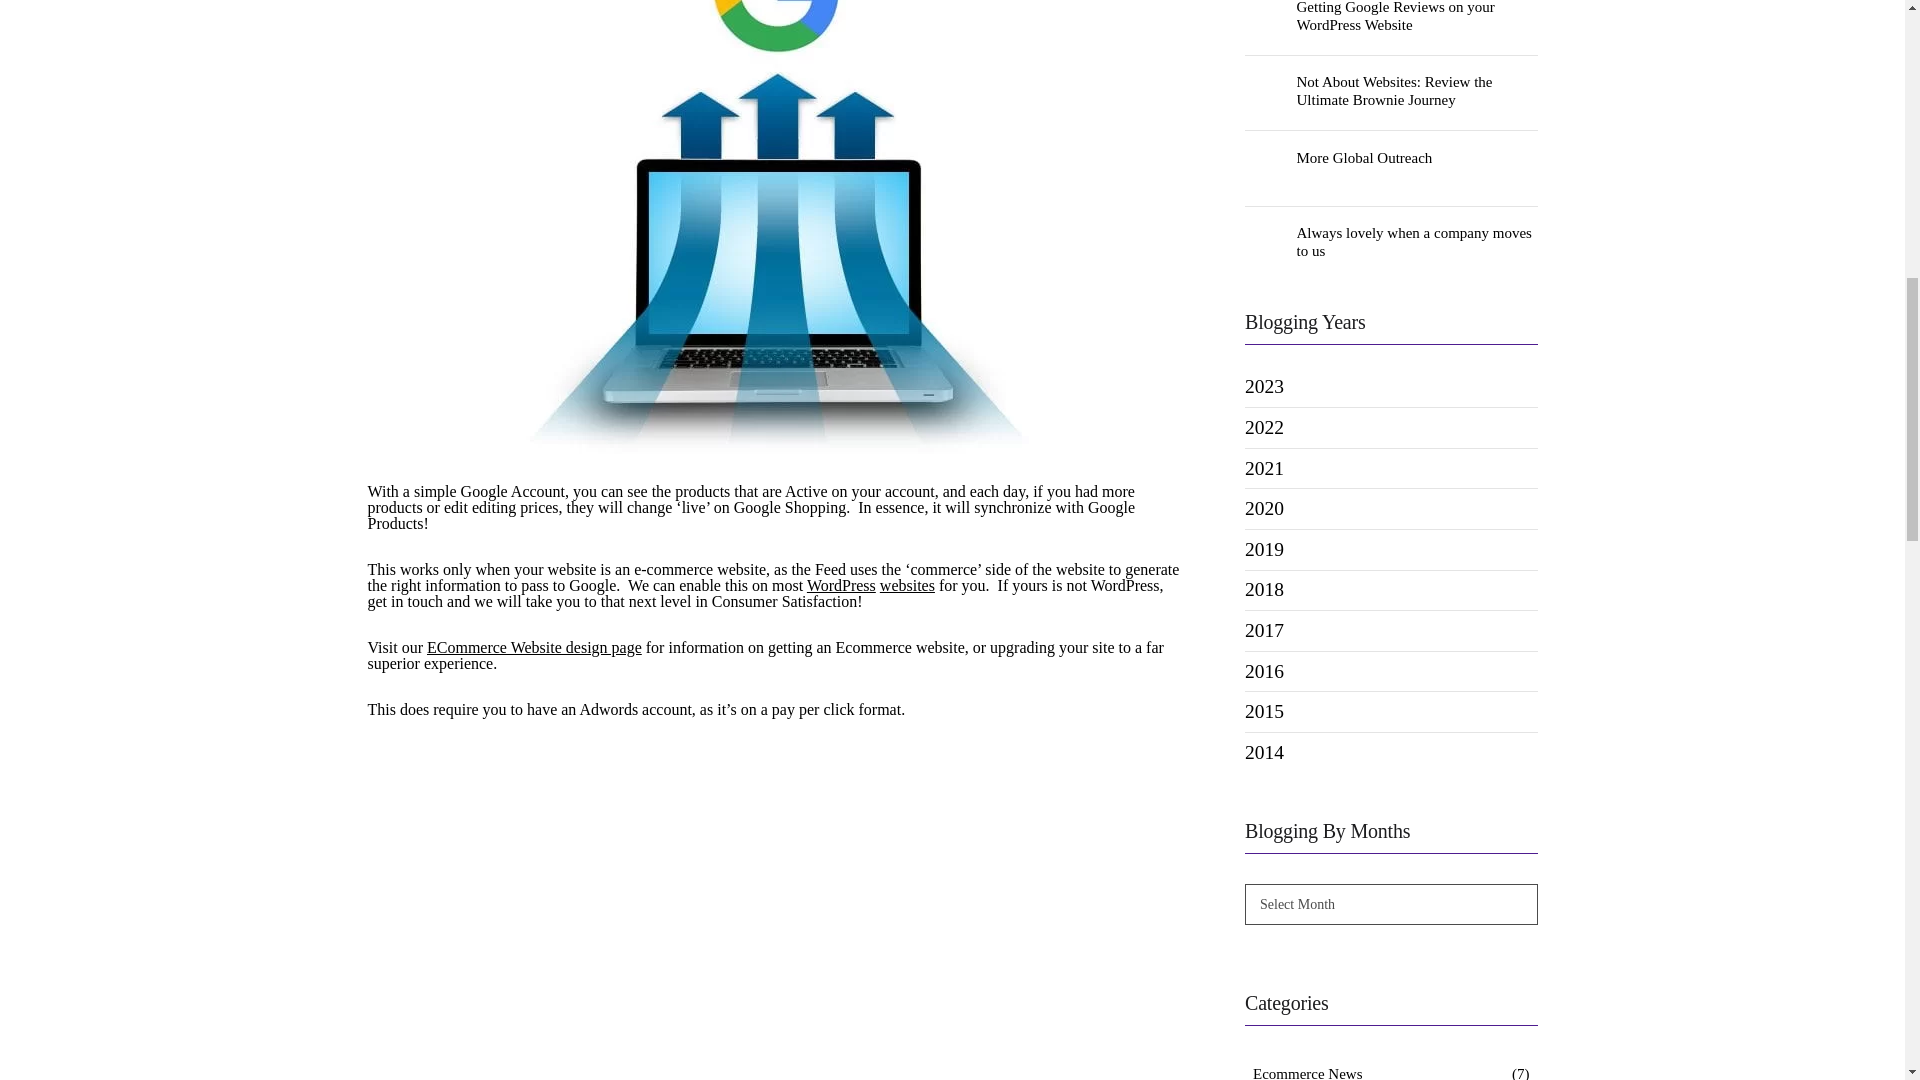 The image size is (1920, 1080). I want to click on Getting Google Reviews on your WordPress Website, so click(1417, 16).